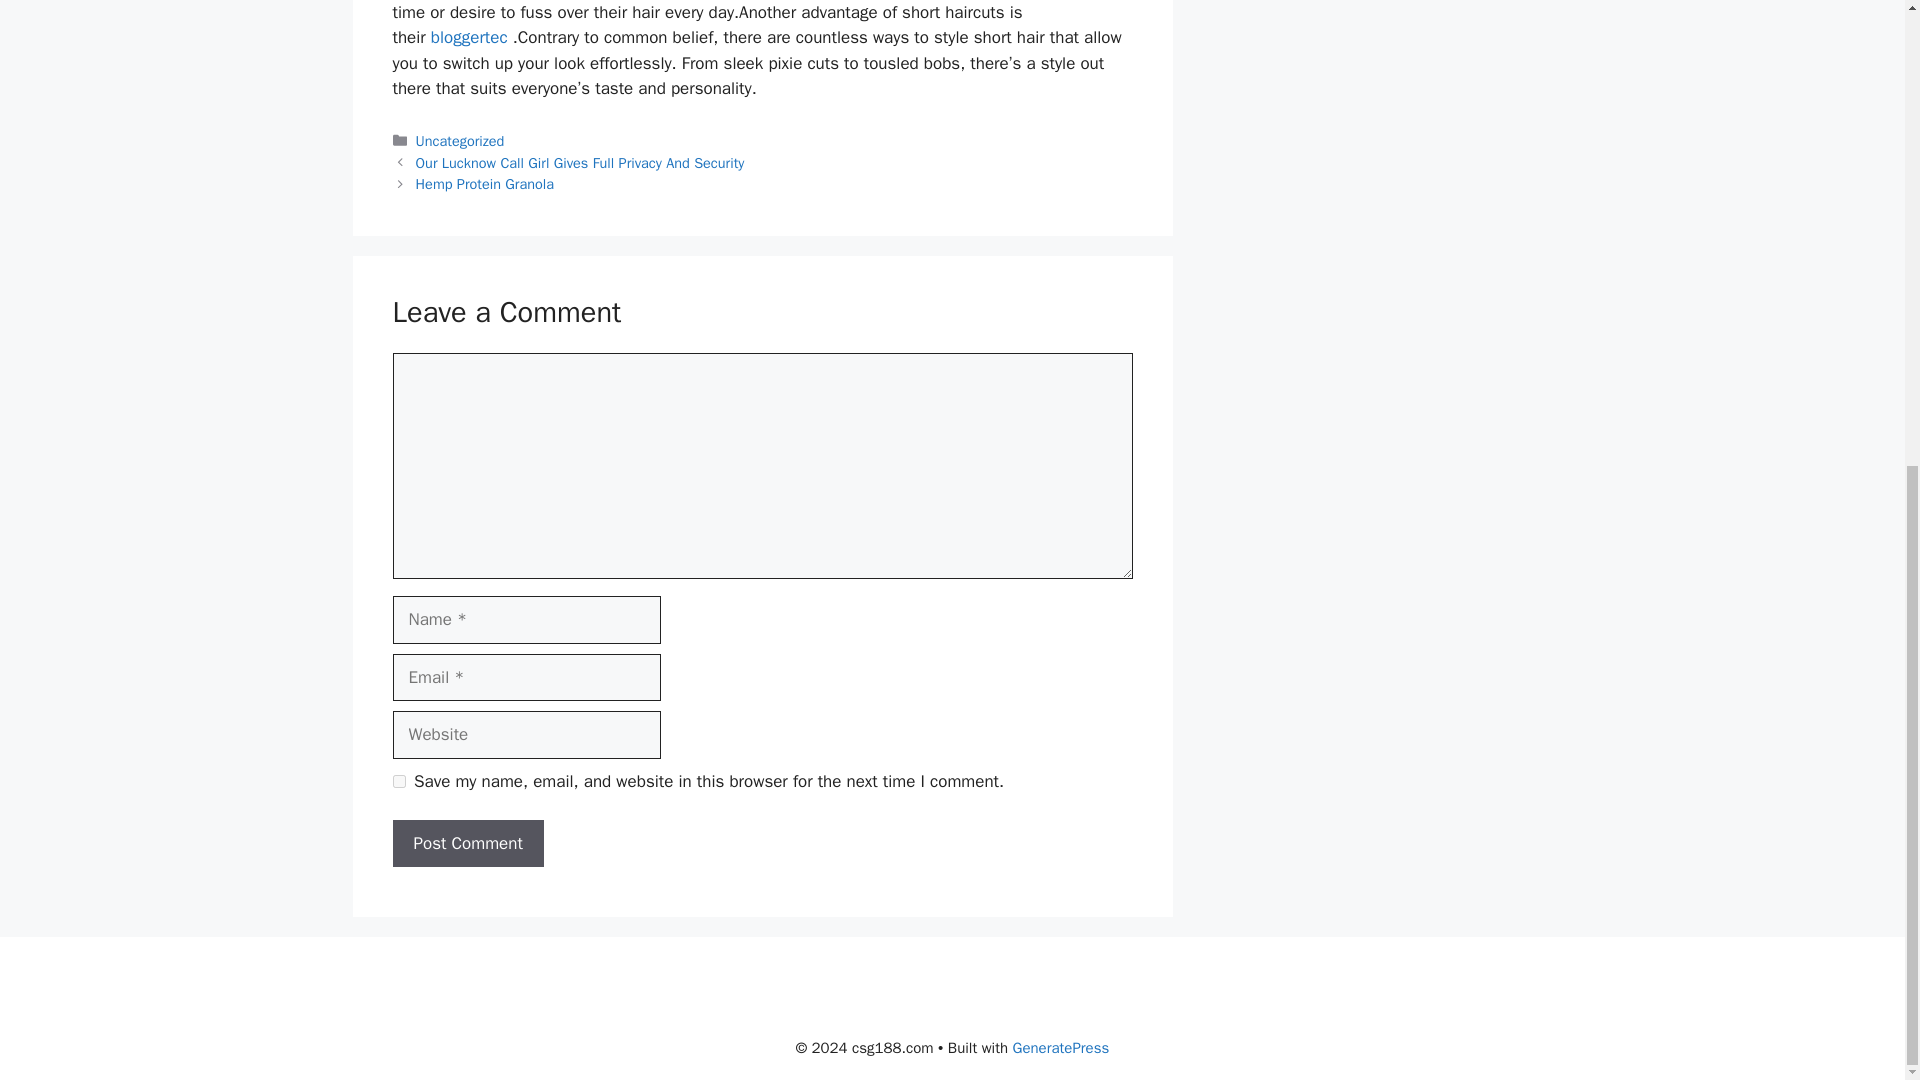 The image size is (1920, 1080). Describe the element at coordinates (467, 844) in the screenshot. I see `Post Comment` at that location.